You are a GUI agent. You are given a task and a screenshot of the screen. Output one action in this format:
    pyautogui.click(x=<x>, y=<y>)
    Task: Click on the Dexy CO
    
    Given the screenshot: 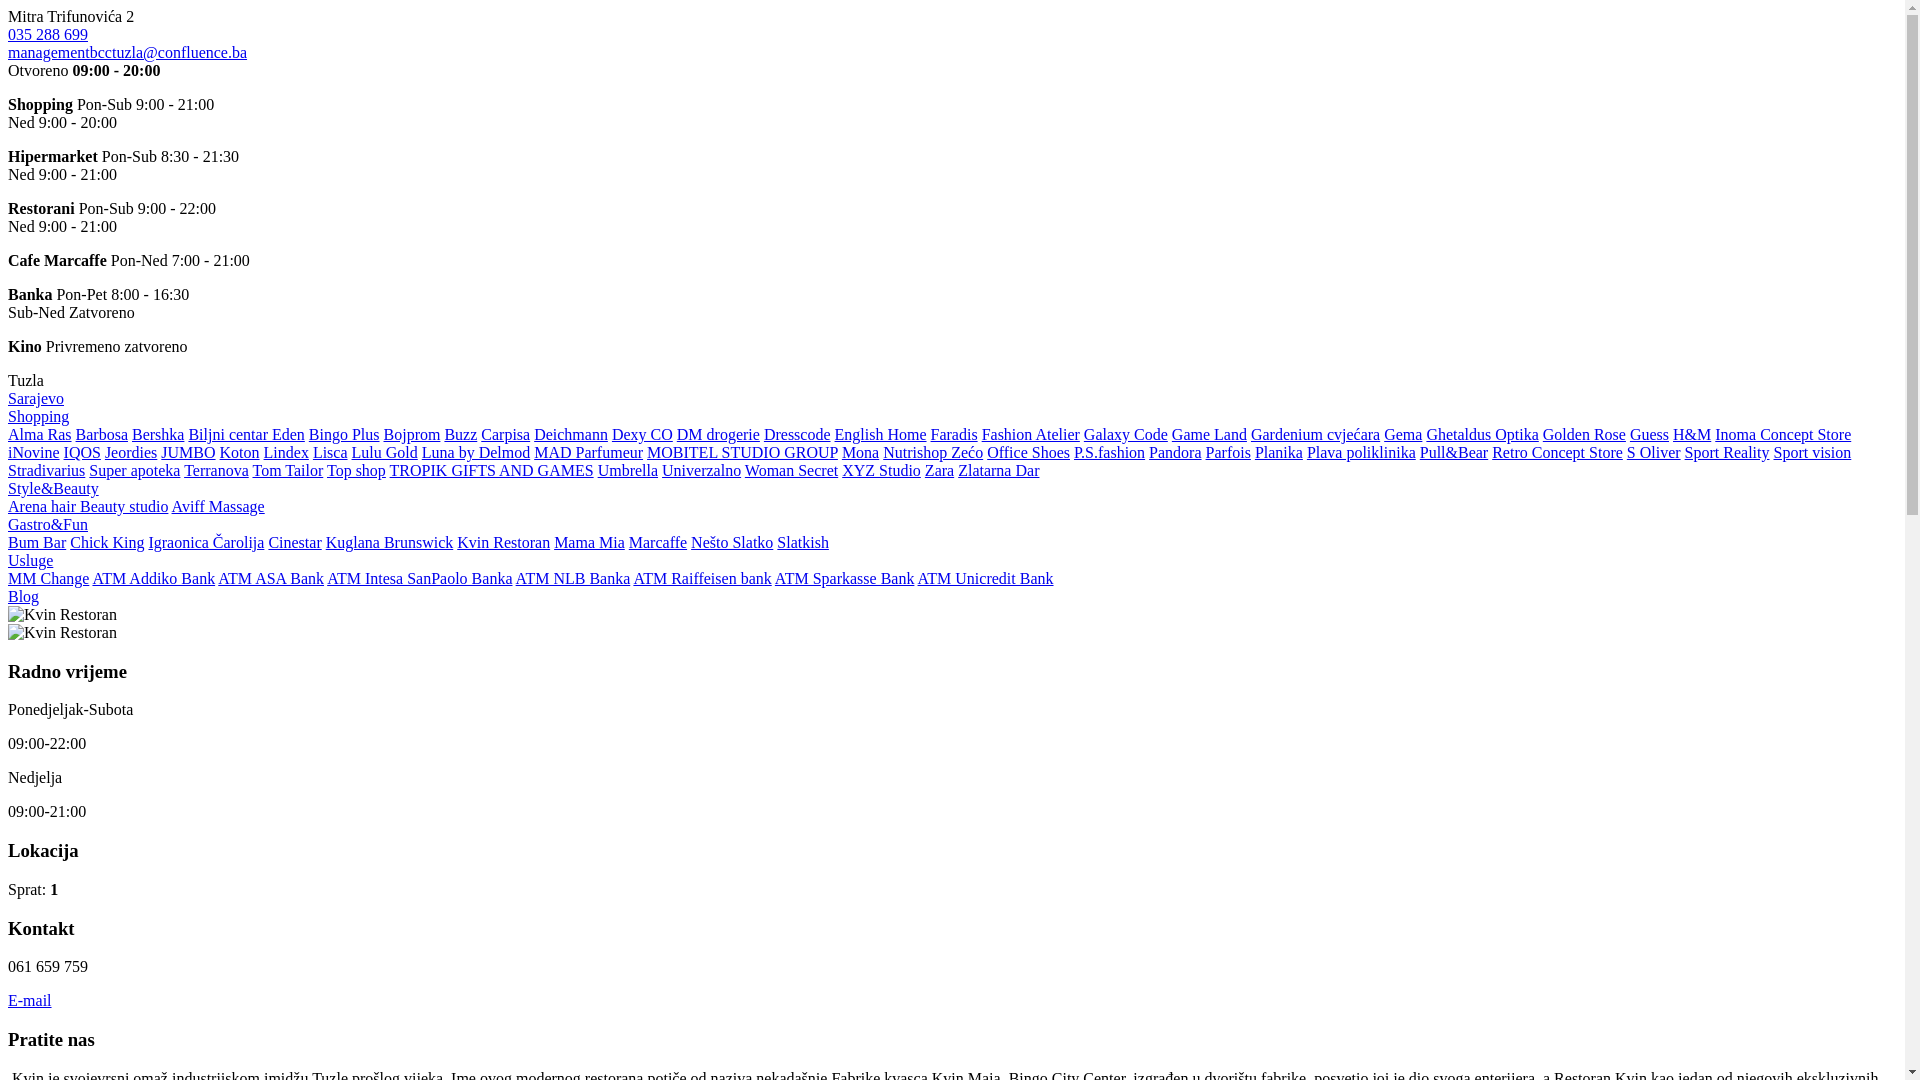 What is the action you would take?
    pyautogui.click(x=642, y=434)
    